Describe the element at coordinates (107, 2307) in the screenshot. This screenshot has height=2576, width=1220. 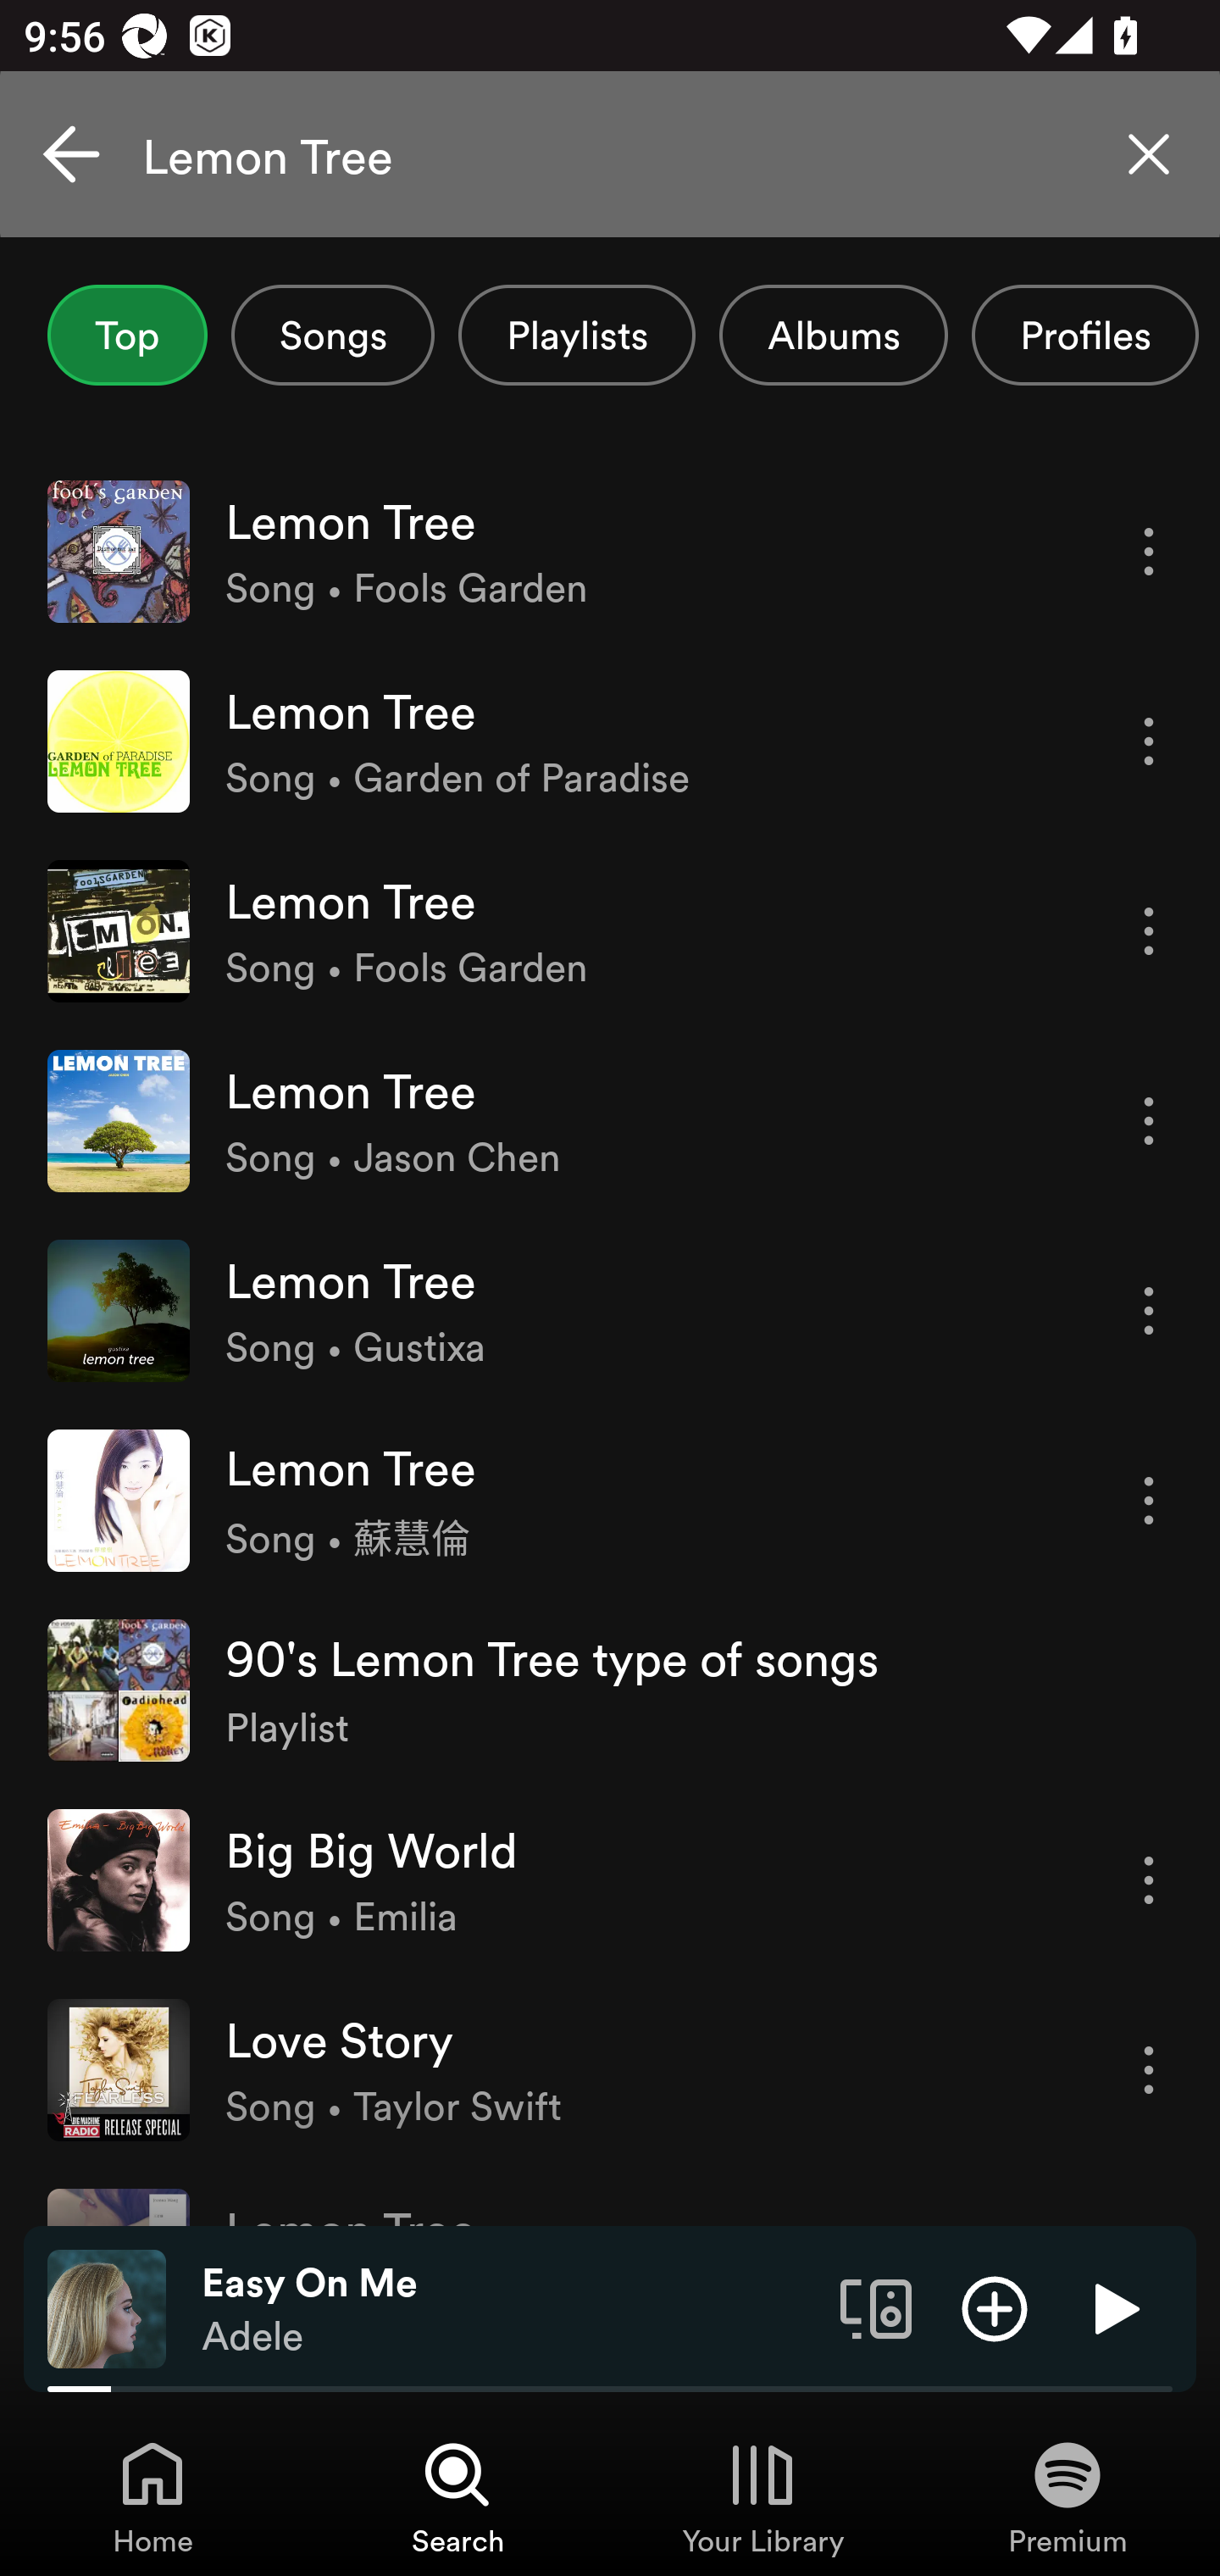
I see `The cover art of the currently playing track` at that location.